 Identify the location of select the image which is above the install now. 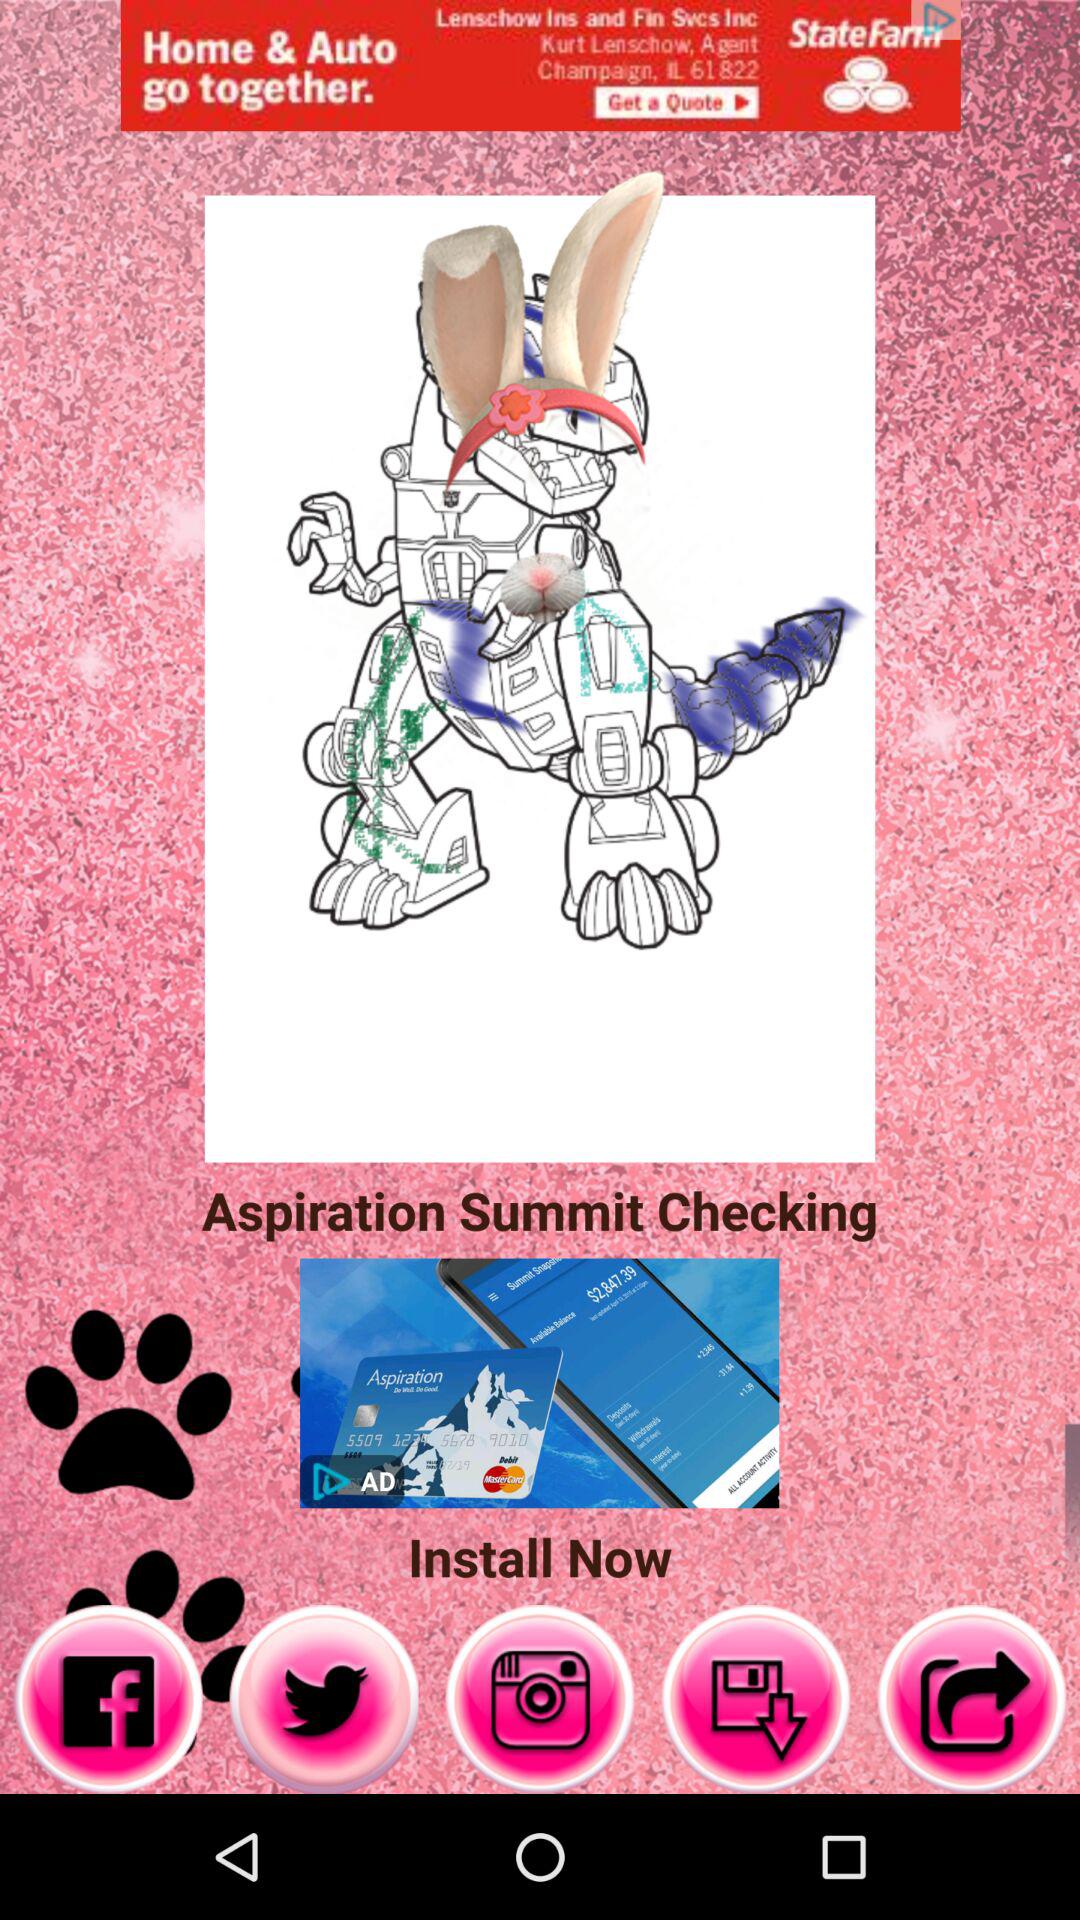
(539, 1383).